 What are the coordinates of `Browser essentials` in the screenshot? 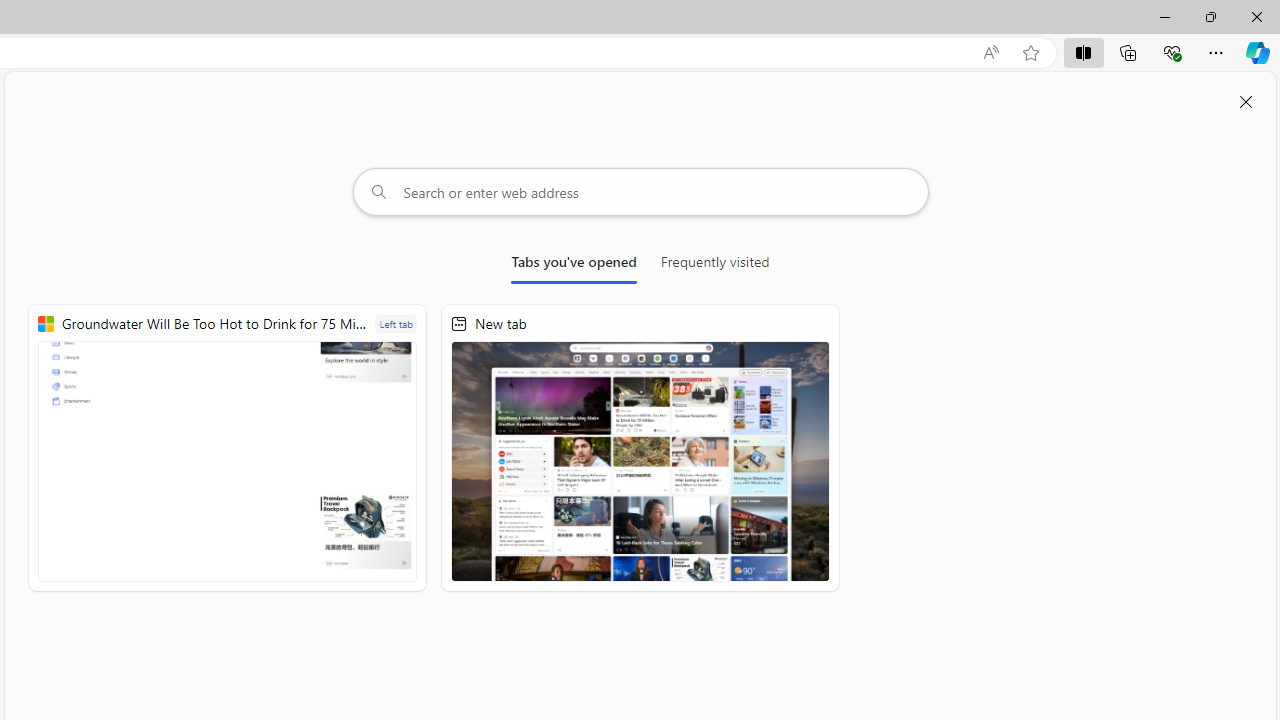 It's located at (1172, 52).